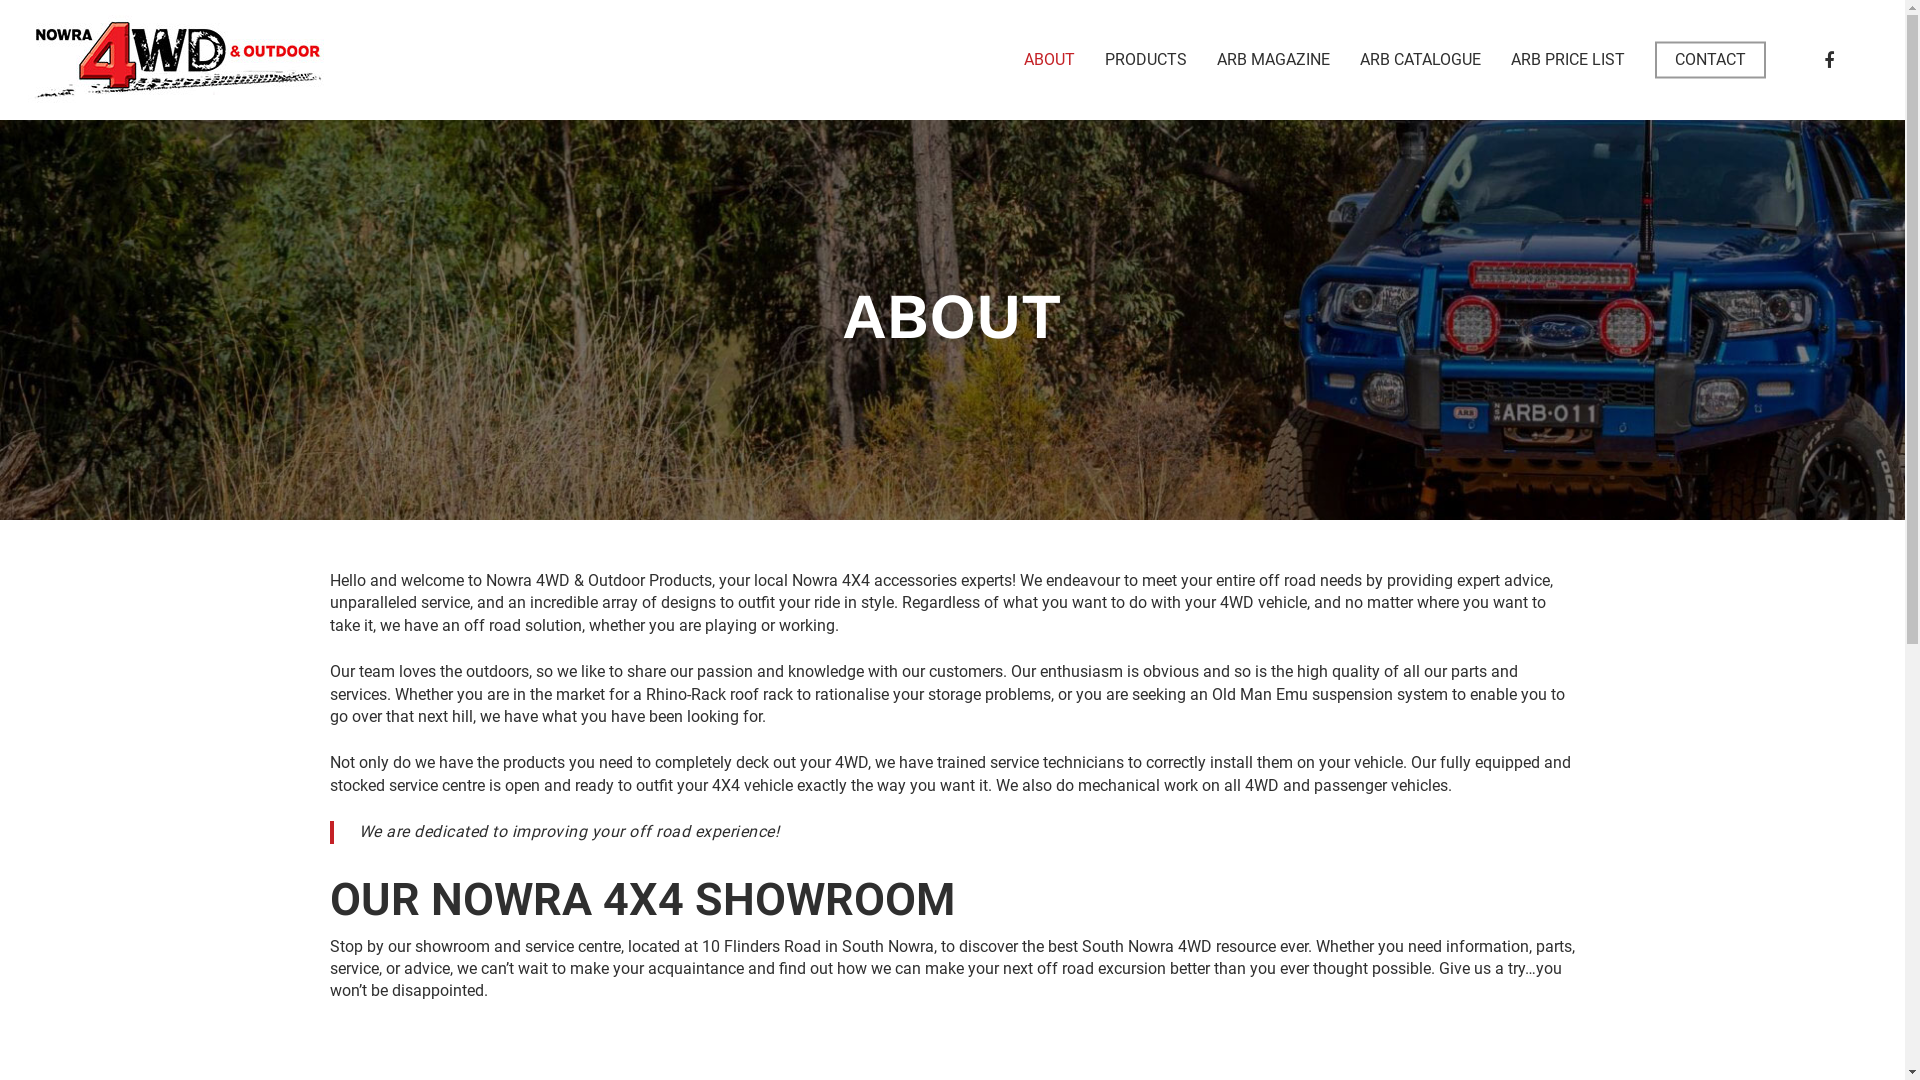 This screenshot has width=1920, height=1080. Describe the element at coordinates (1568, 60) in the screenshot. I see `ARB PRICE LIST` at that location.